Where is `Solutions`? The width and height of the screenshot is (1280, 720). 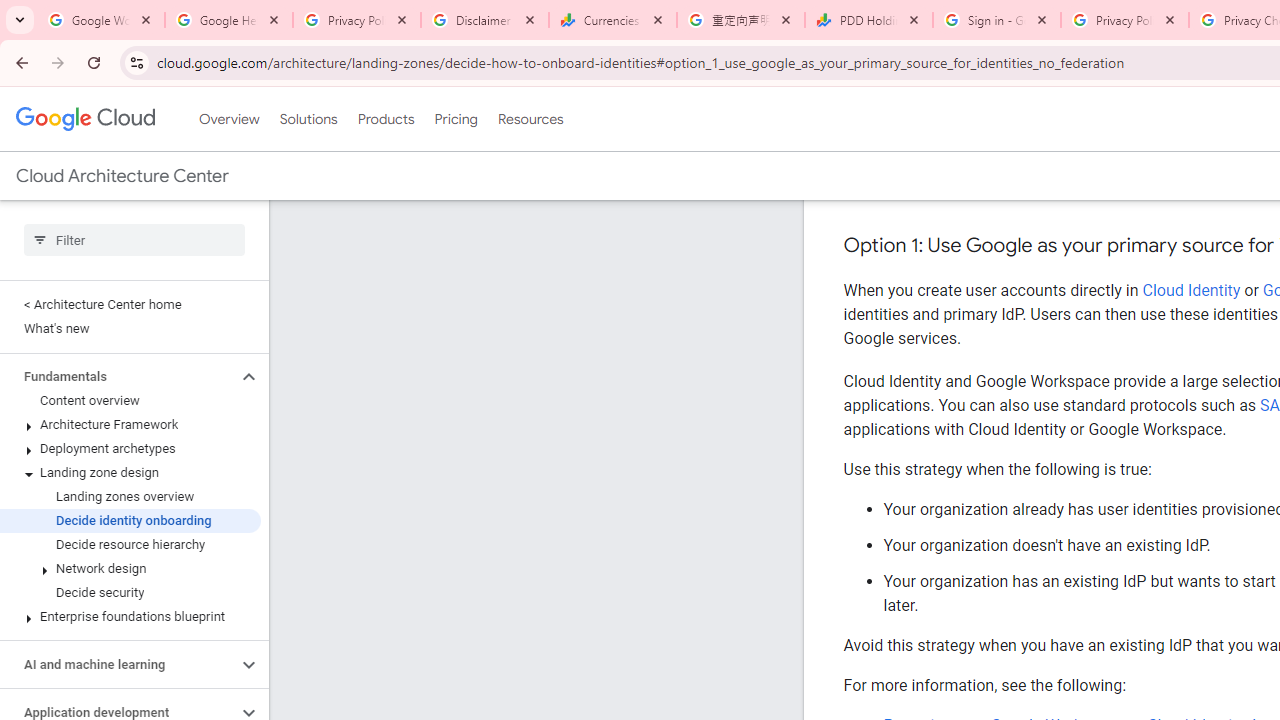
Solutions is located at coordinates (308, 119).